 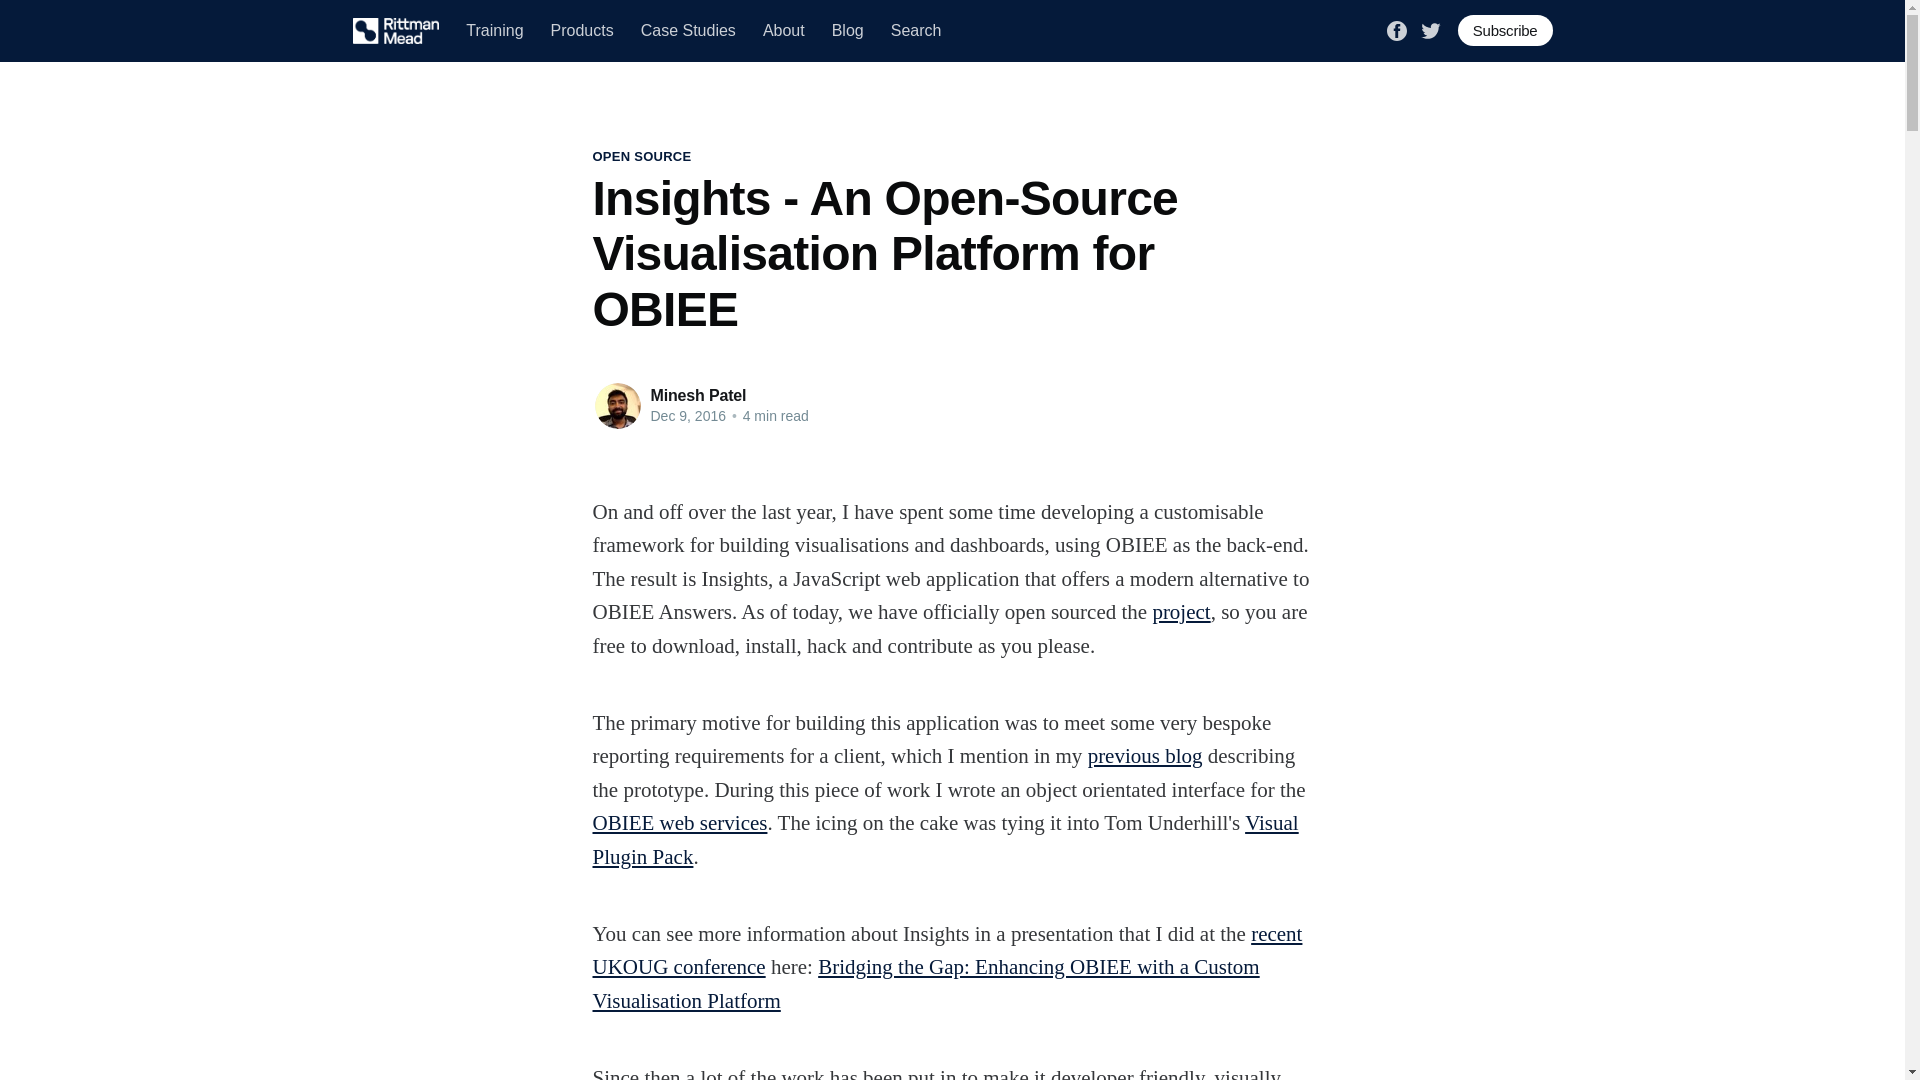 What do you see at coordinates (1505, 30) in the screenshot?
I see `Subscribe` at bounding box center [1505, 30].